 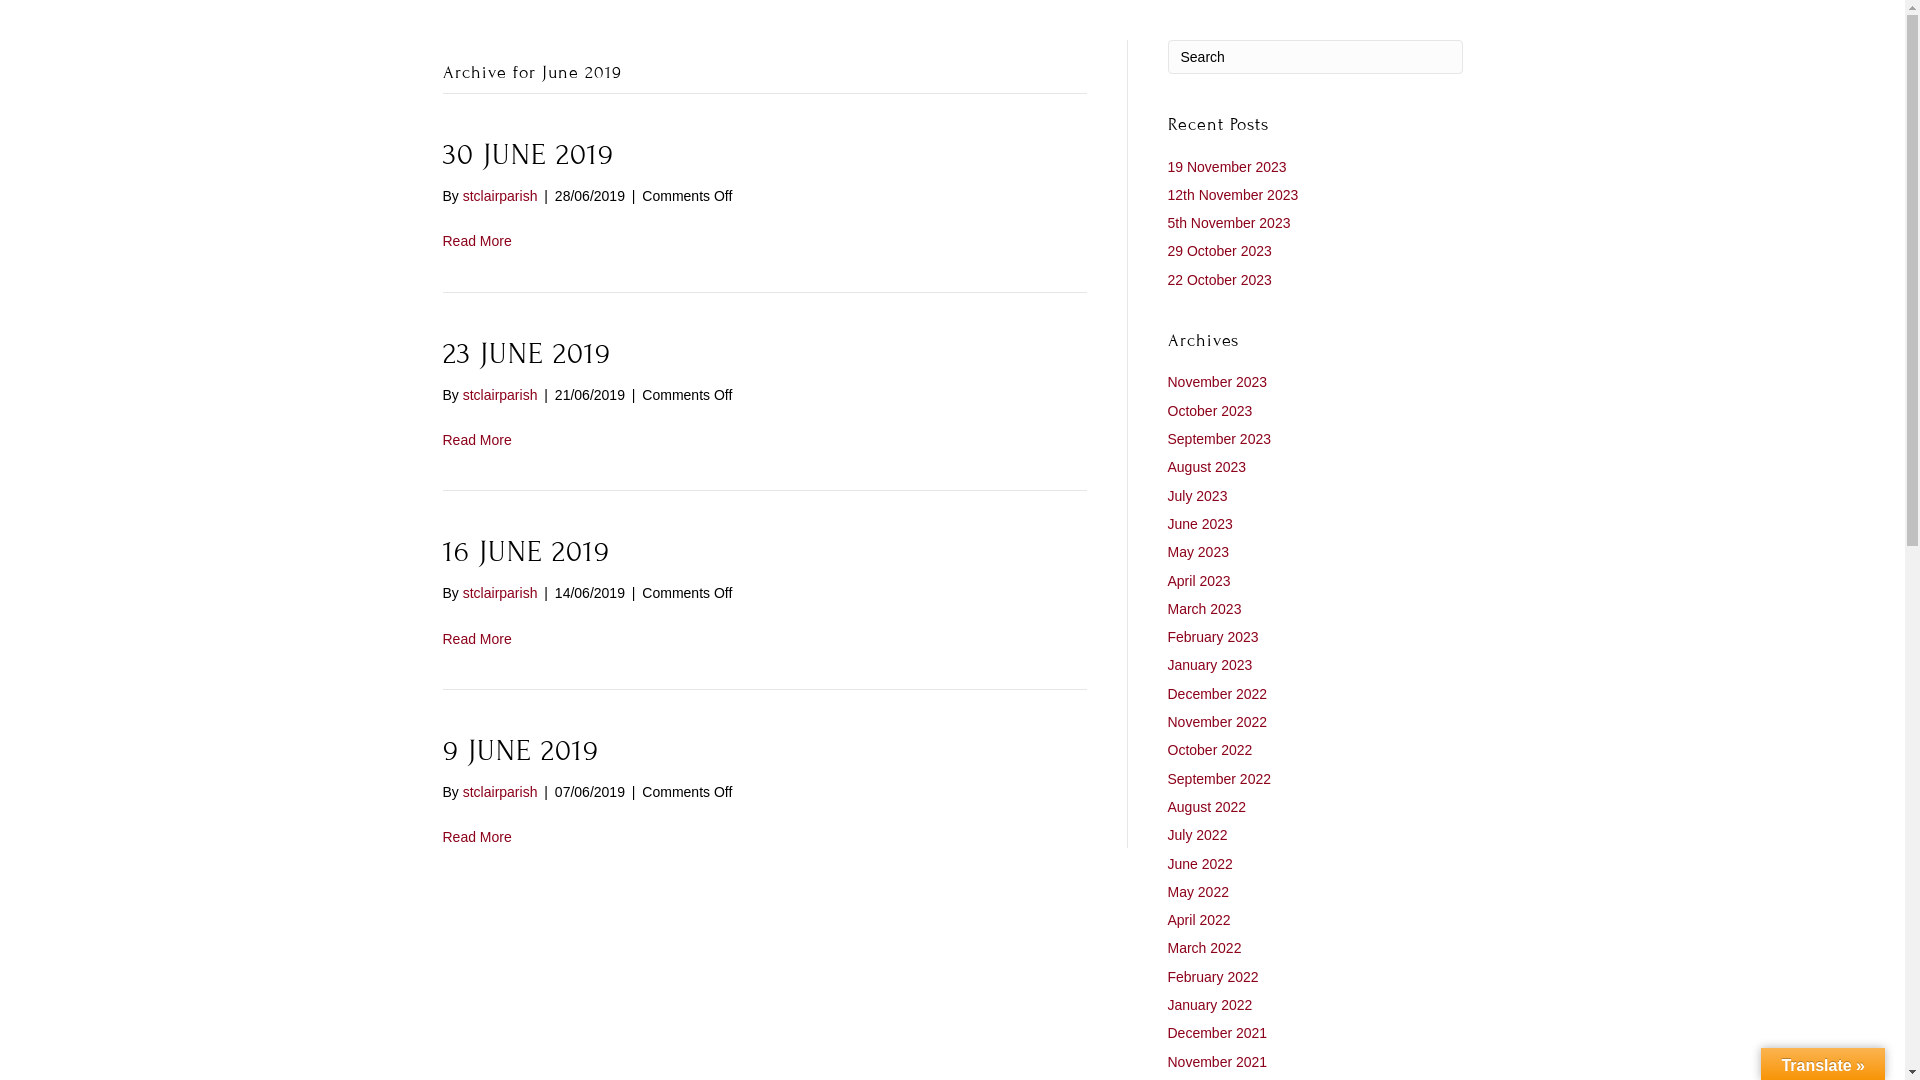 I want to click on Read More, so click(x=476, y=241).